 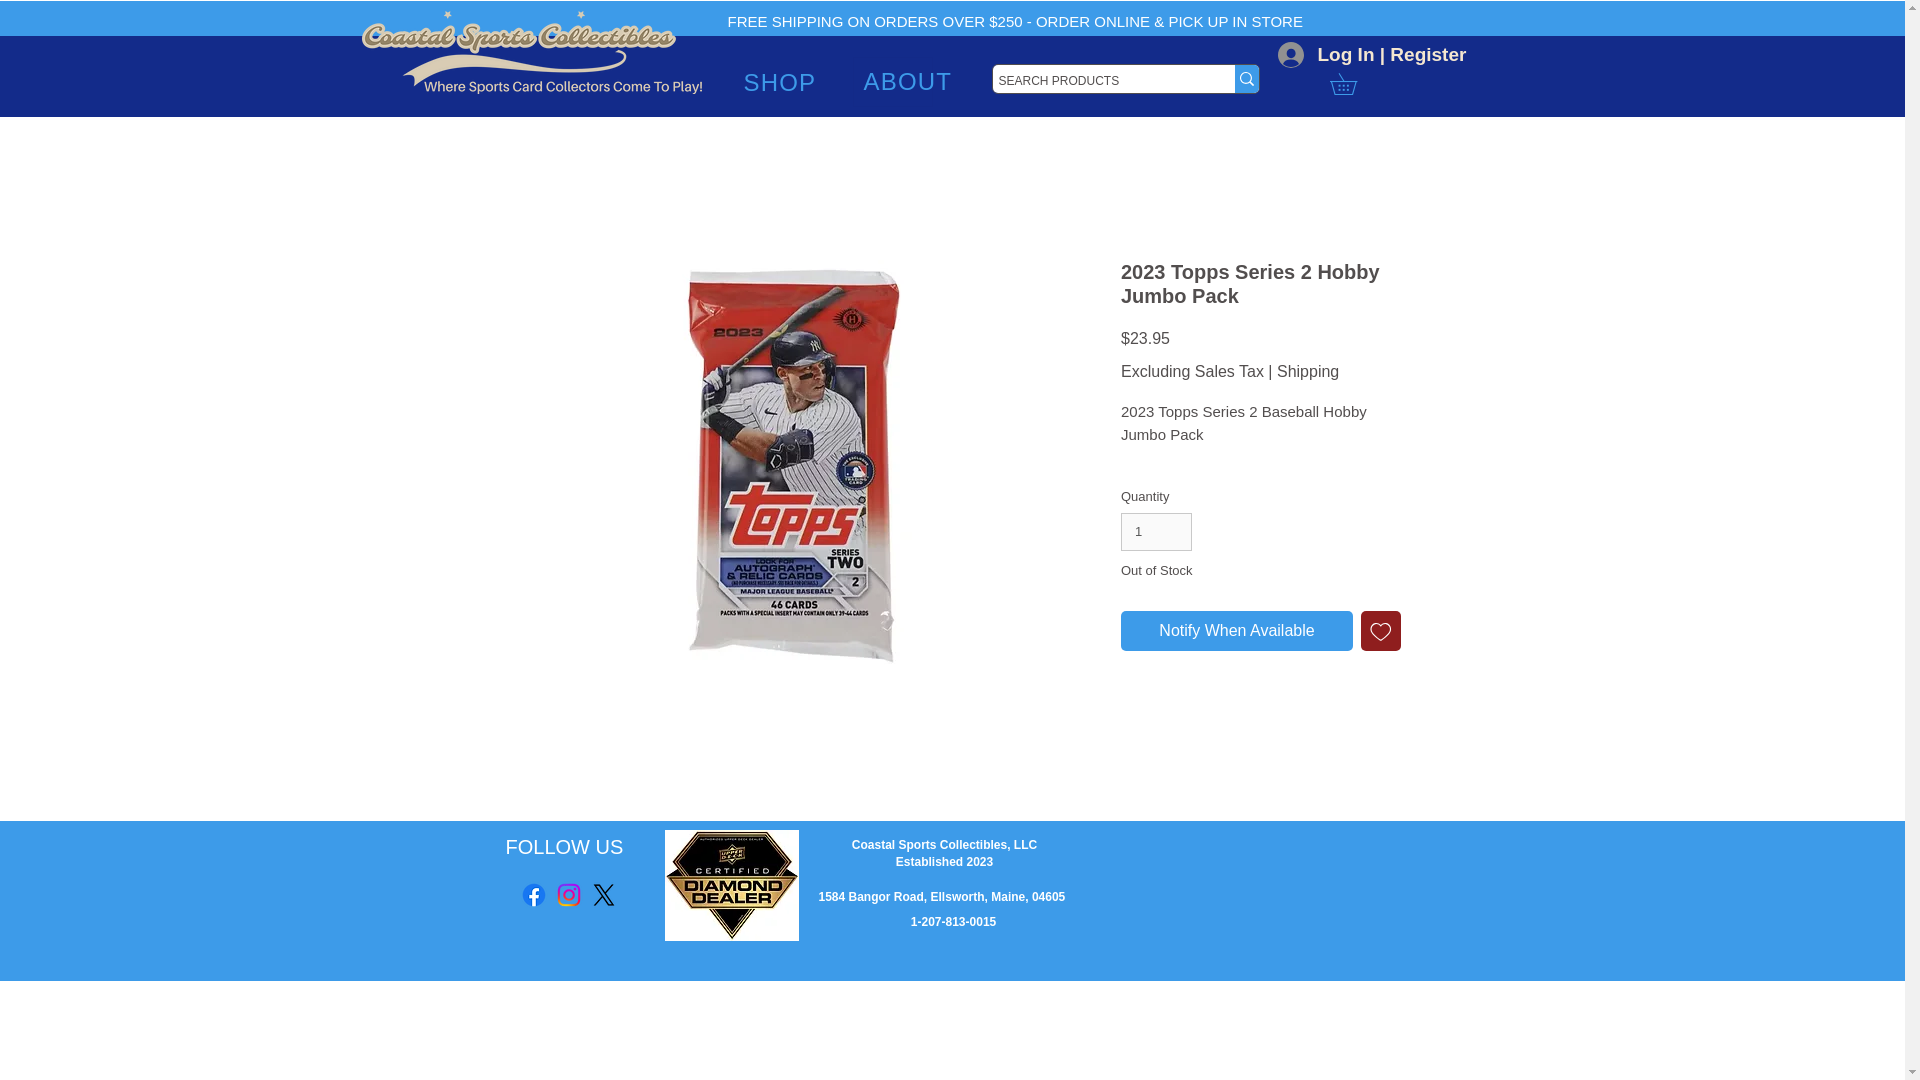 What do you see at coordinates (1237, 631) in the screenshot?
I see `Notify When Available` at bounding box center [1237, 631].